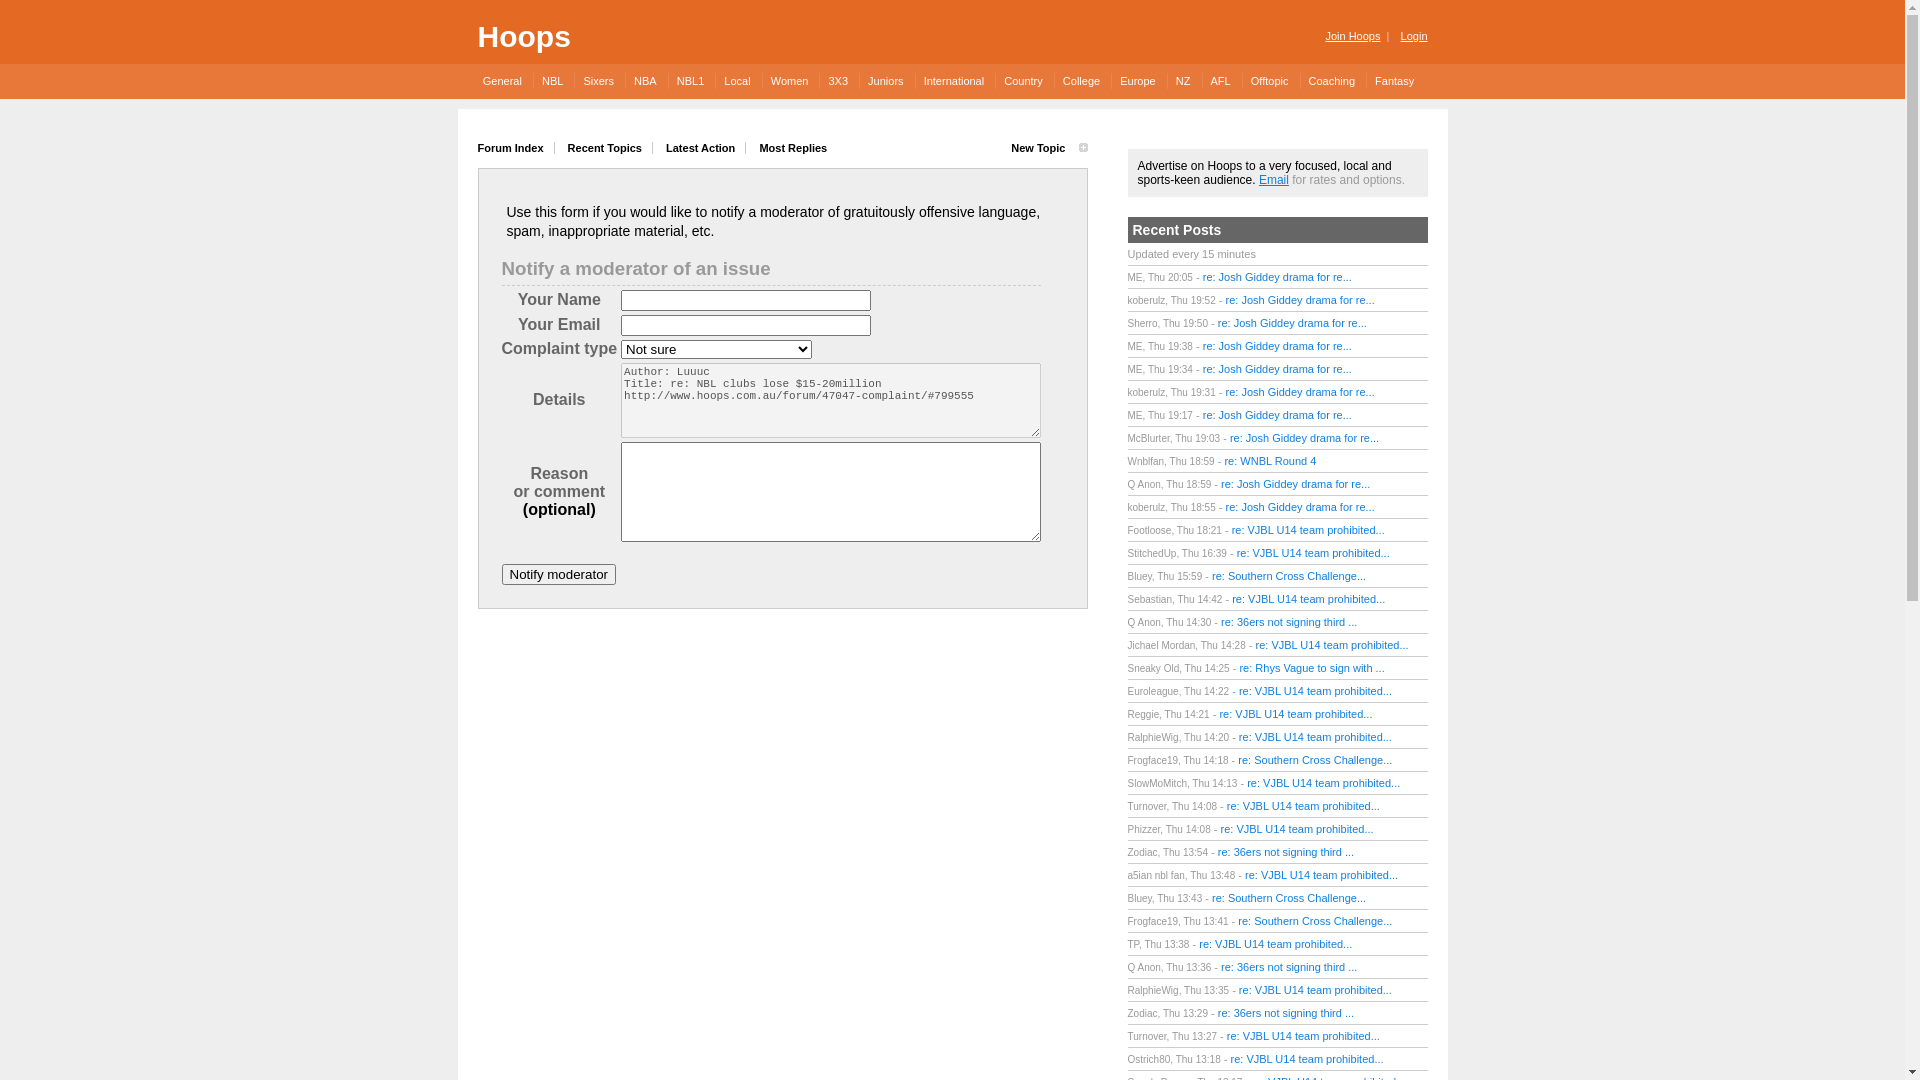 The width and height of the screenshot is (1920, 1080). Describe the element at coordinates (645, 81) in the screenshot. I see `NBA` at that location.